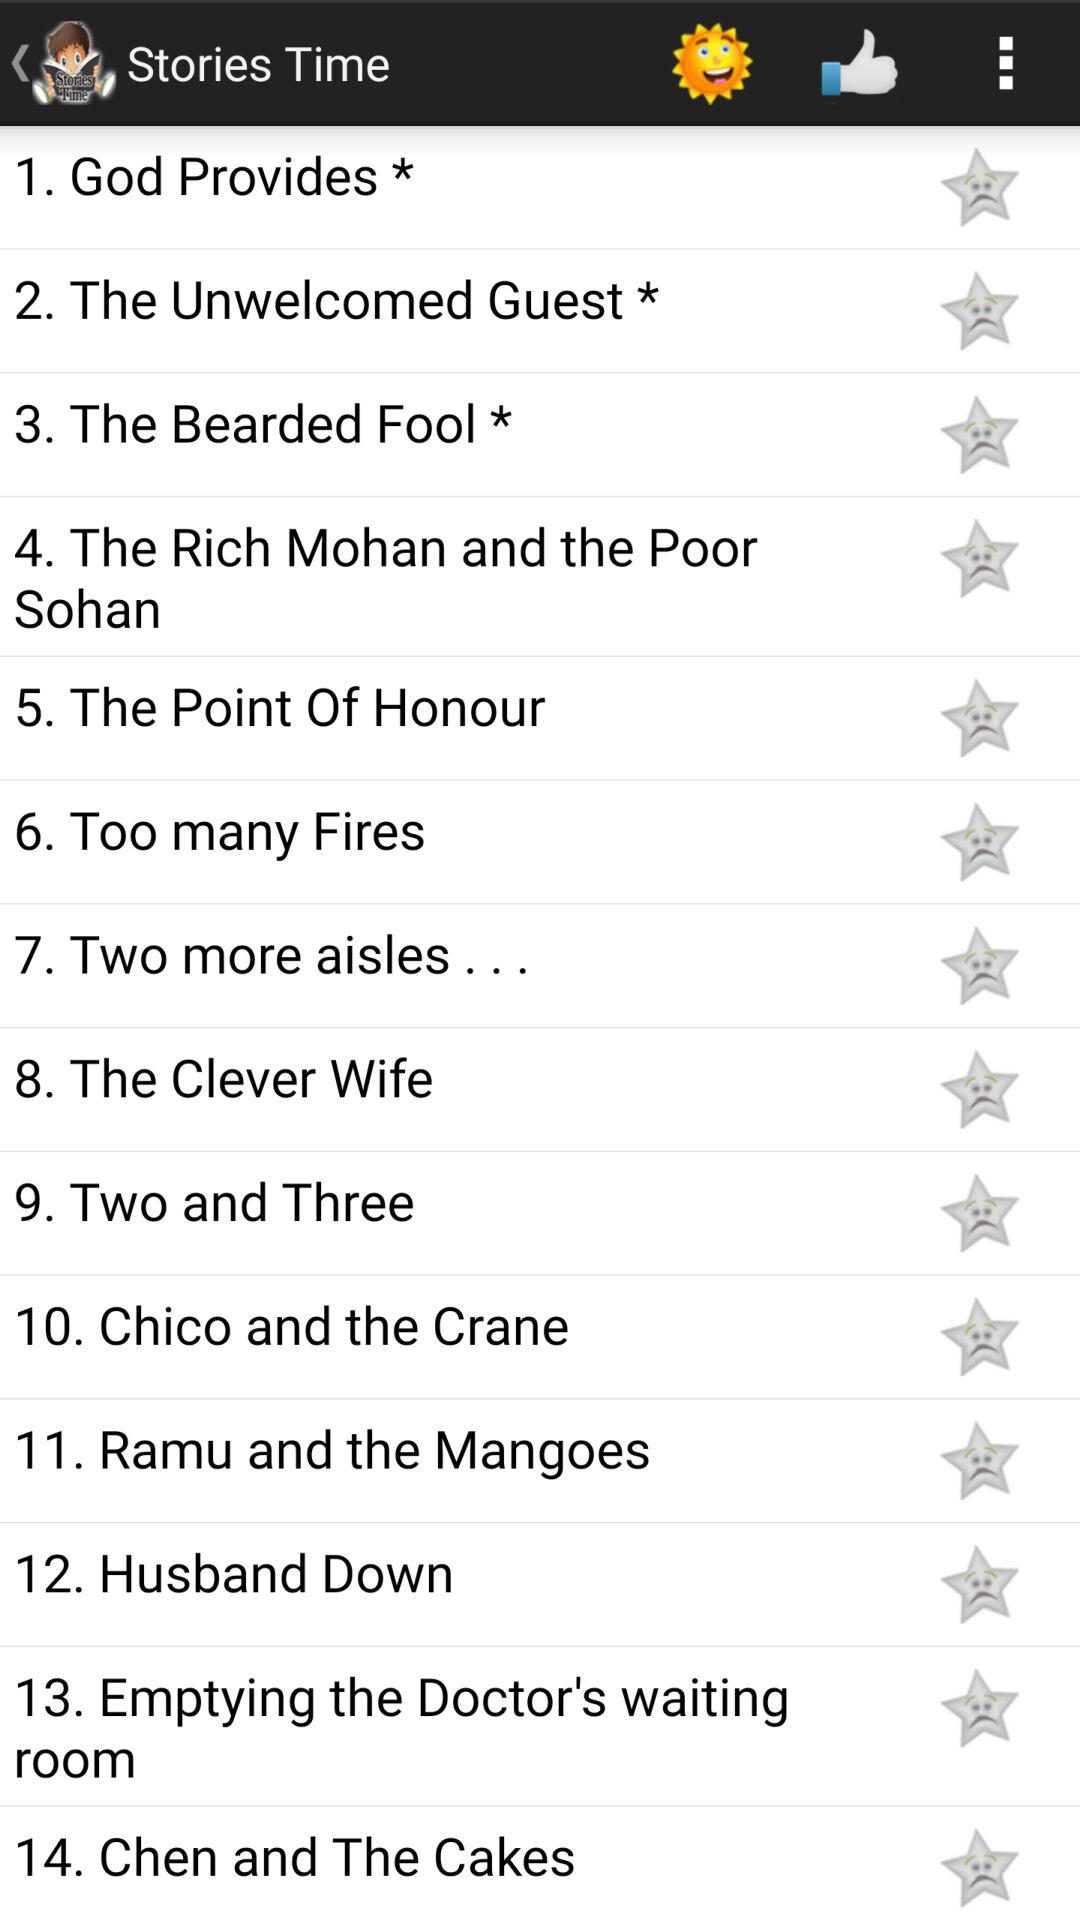 The height and width of the screenshot is (1920, 1080). Describe the element at coordinates (979, 186) in the screenshot. I see `bookmark the story` at that location.